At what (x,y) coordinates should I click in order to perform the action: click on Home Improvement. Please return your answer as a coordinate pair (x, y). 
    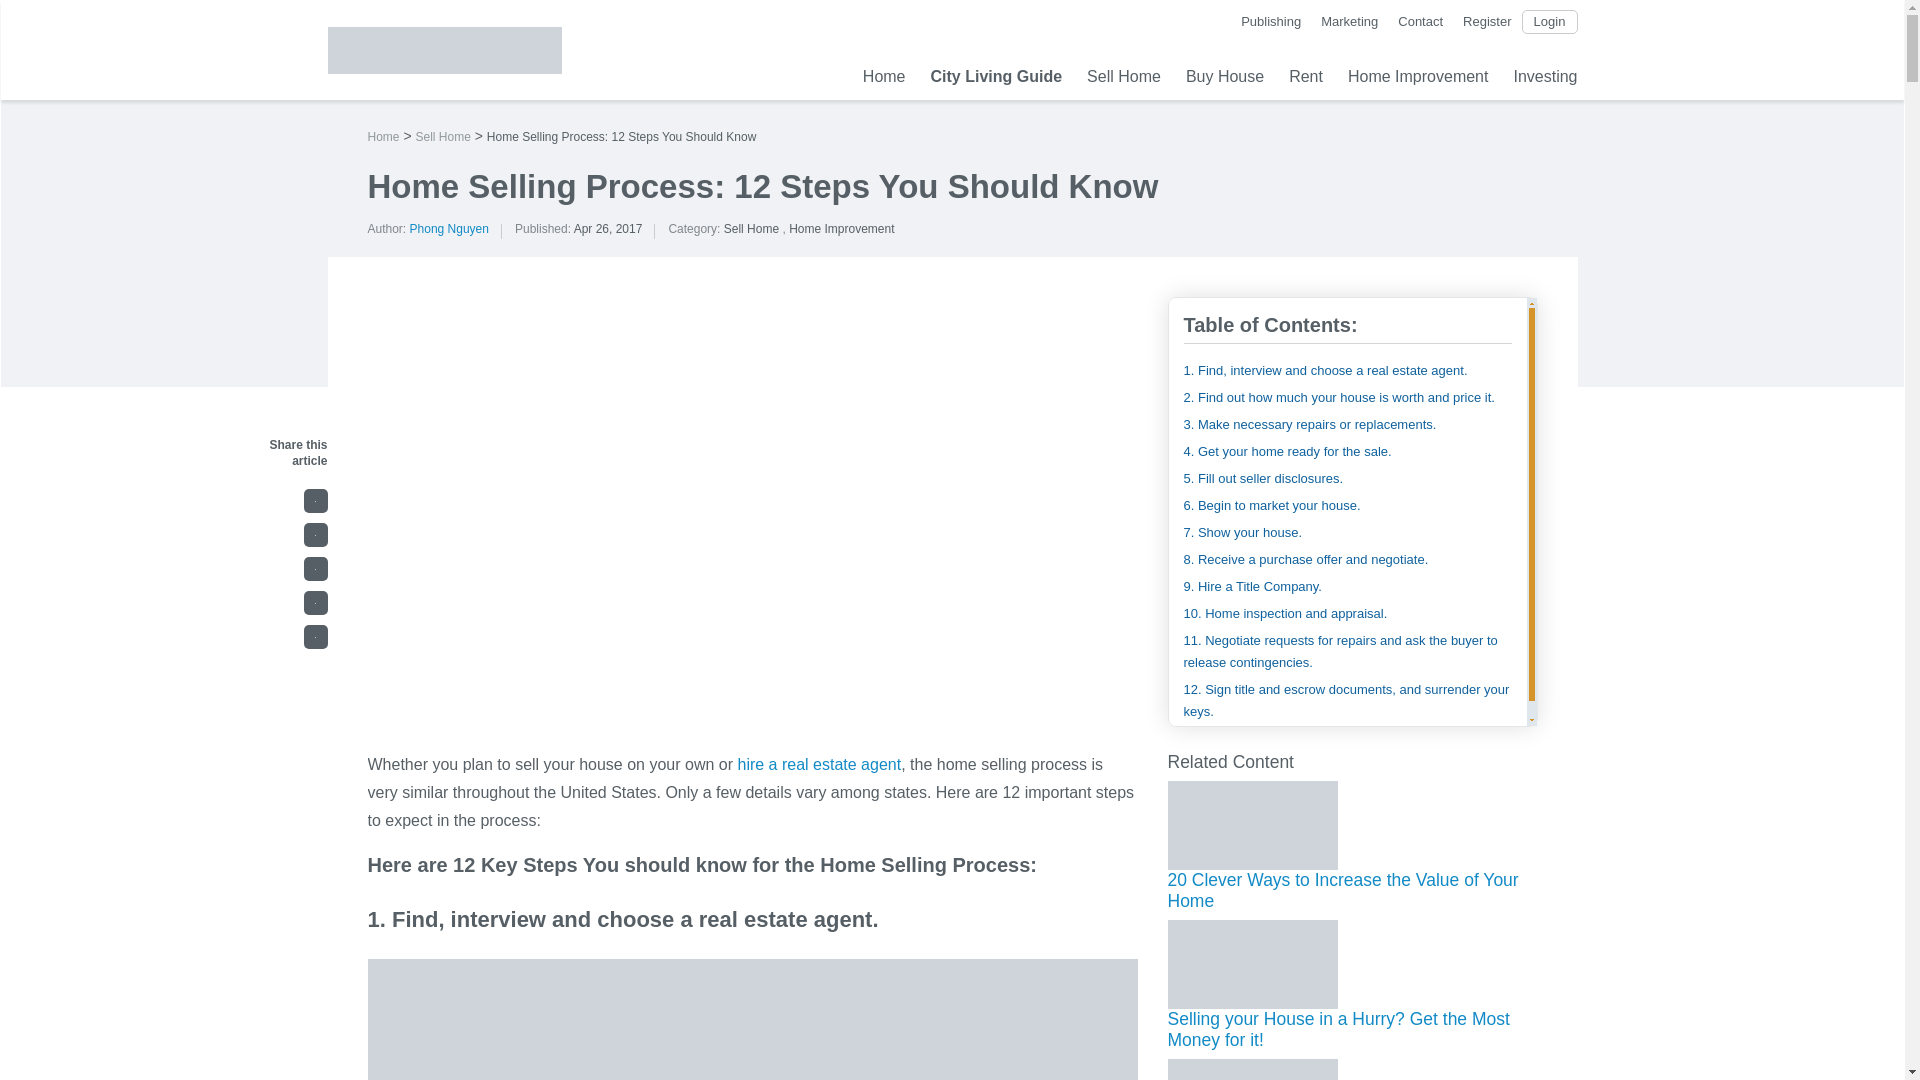
    Looking at the image, I should click on (842, 229).